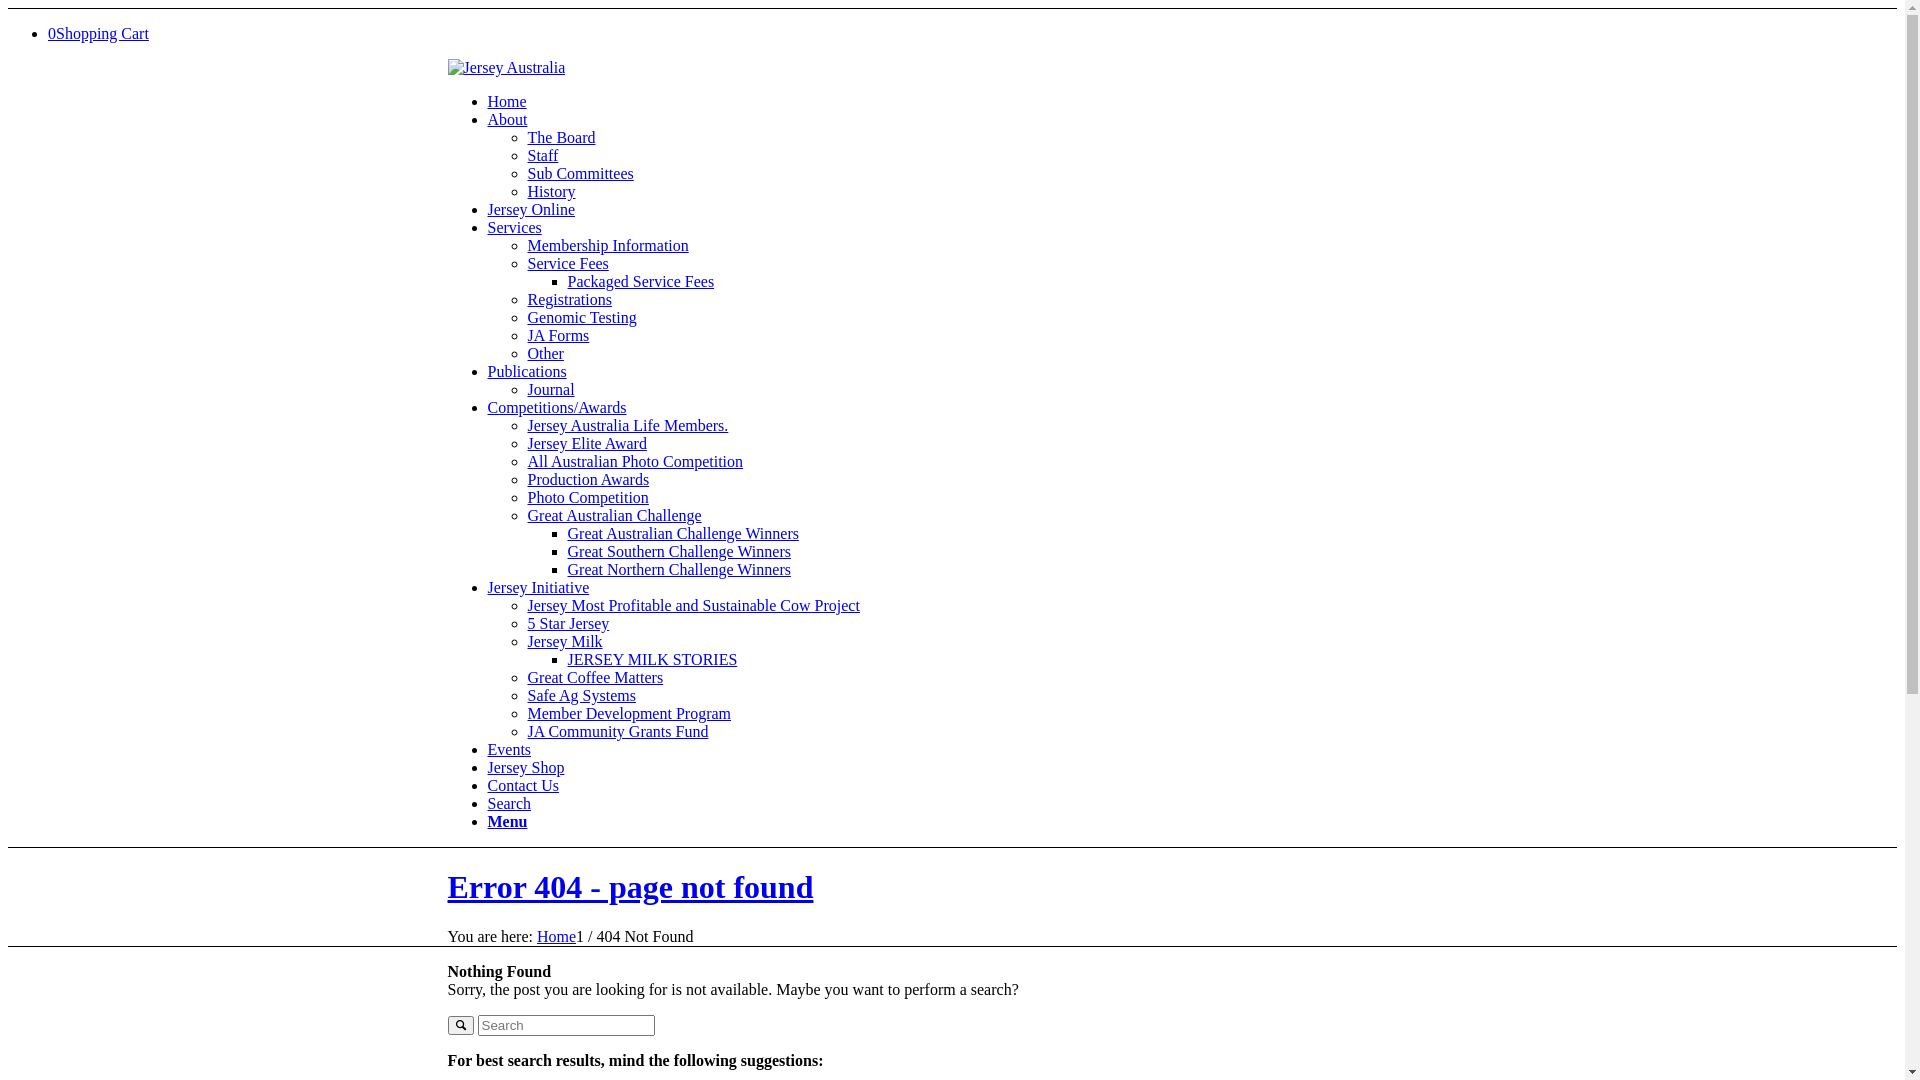 This screenshot has height=1080, width=1920. Describe the element at coordinates (508, 822) in the screenshot. I see `Menu` at that location.